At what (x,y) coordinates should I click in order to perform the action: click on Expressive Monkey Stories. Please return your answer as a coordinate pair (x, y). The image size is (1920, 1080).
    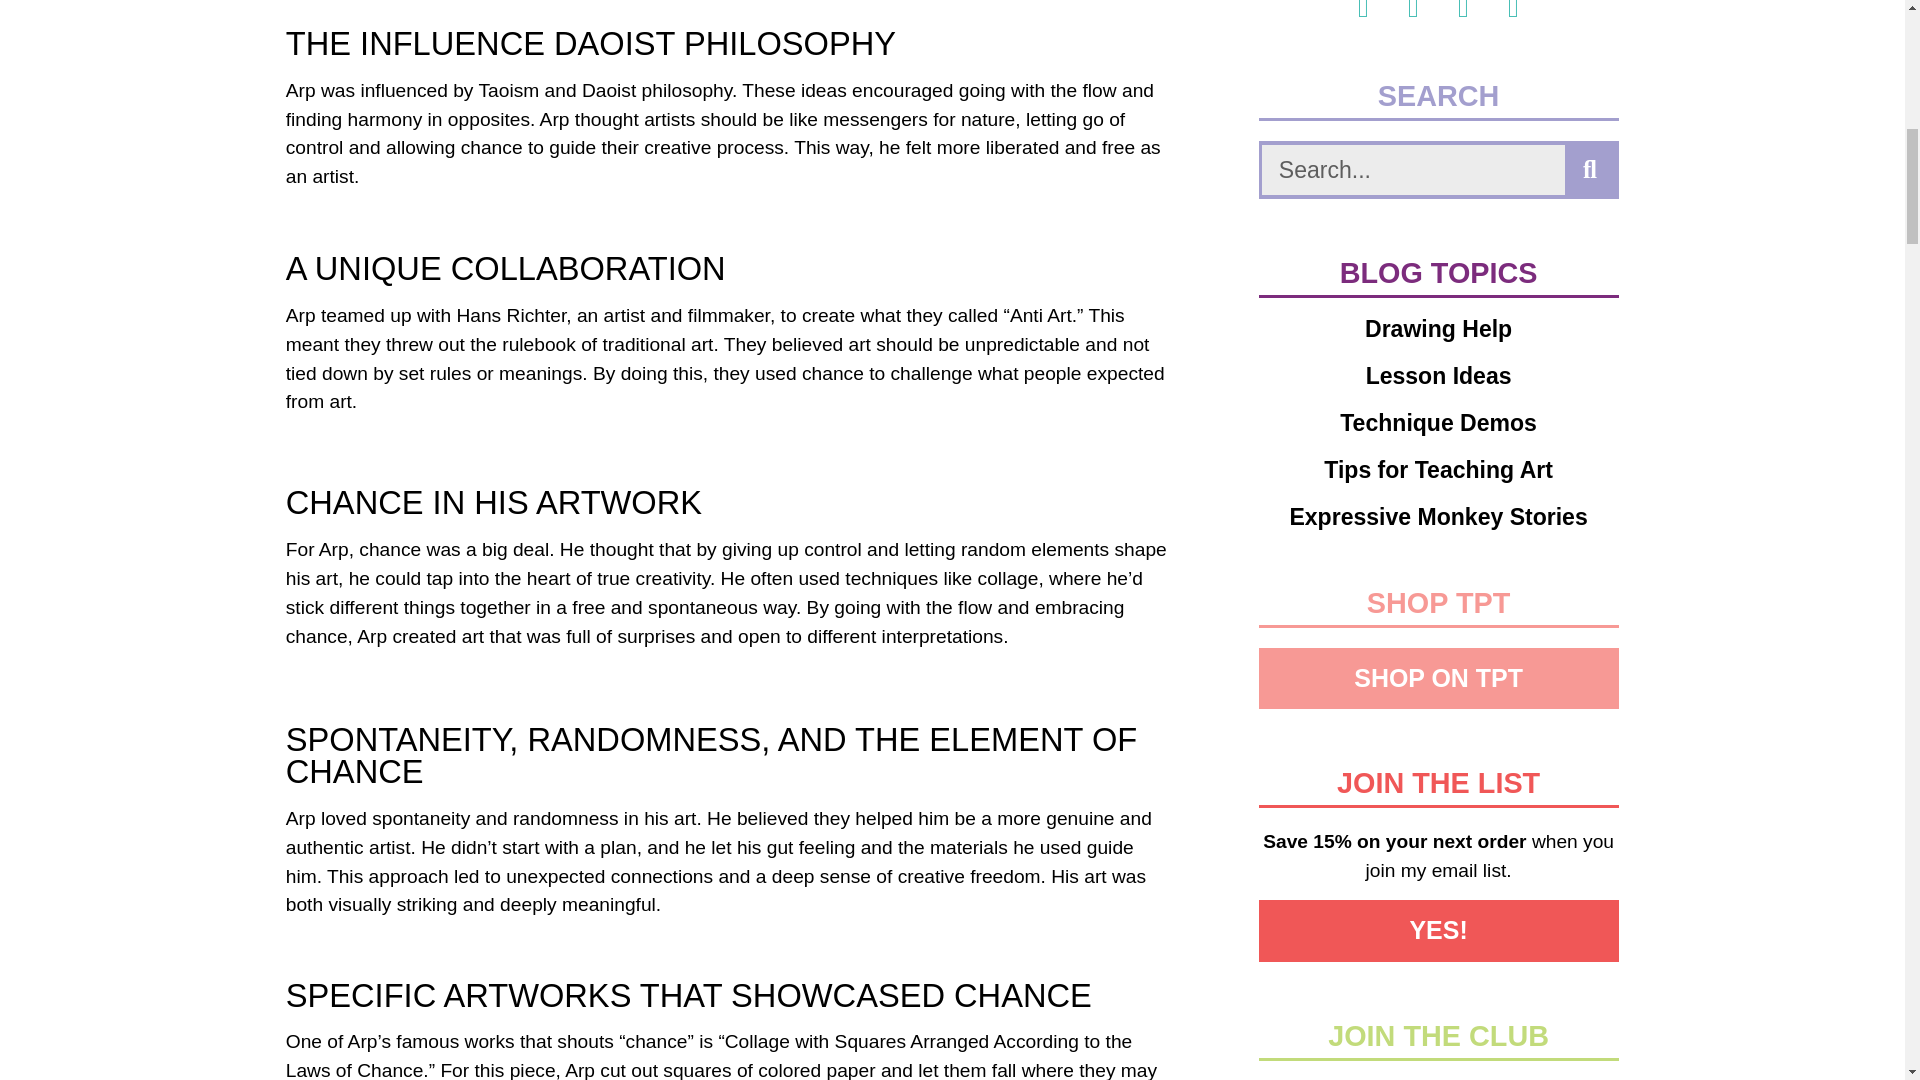
    Looking at the image, I should click on (1438, 518).